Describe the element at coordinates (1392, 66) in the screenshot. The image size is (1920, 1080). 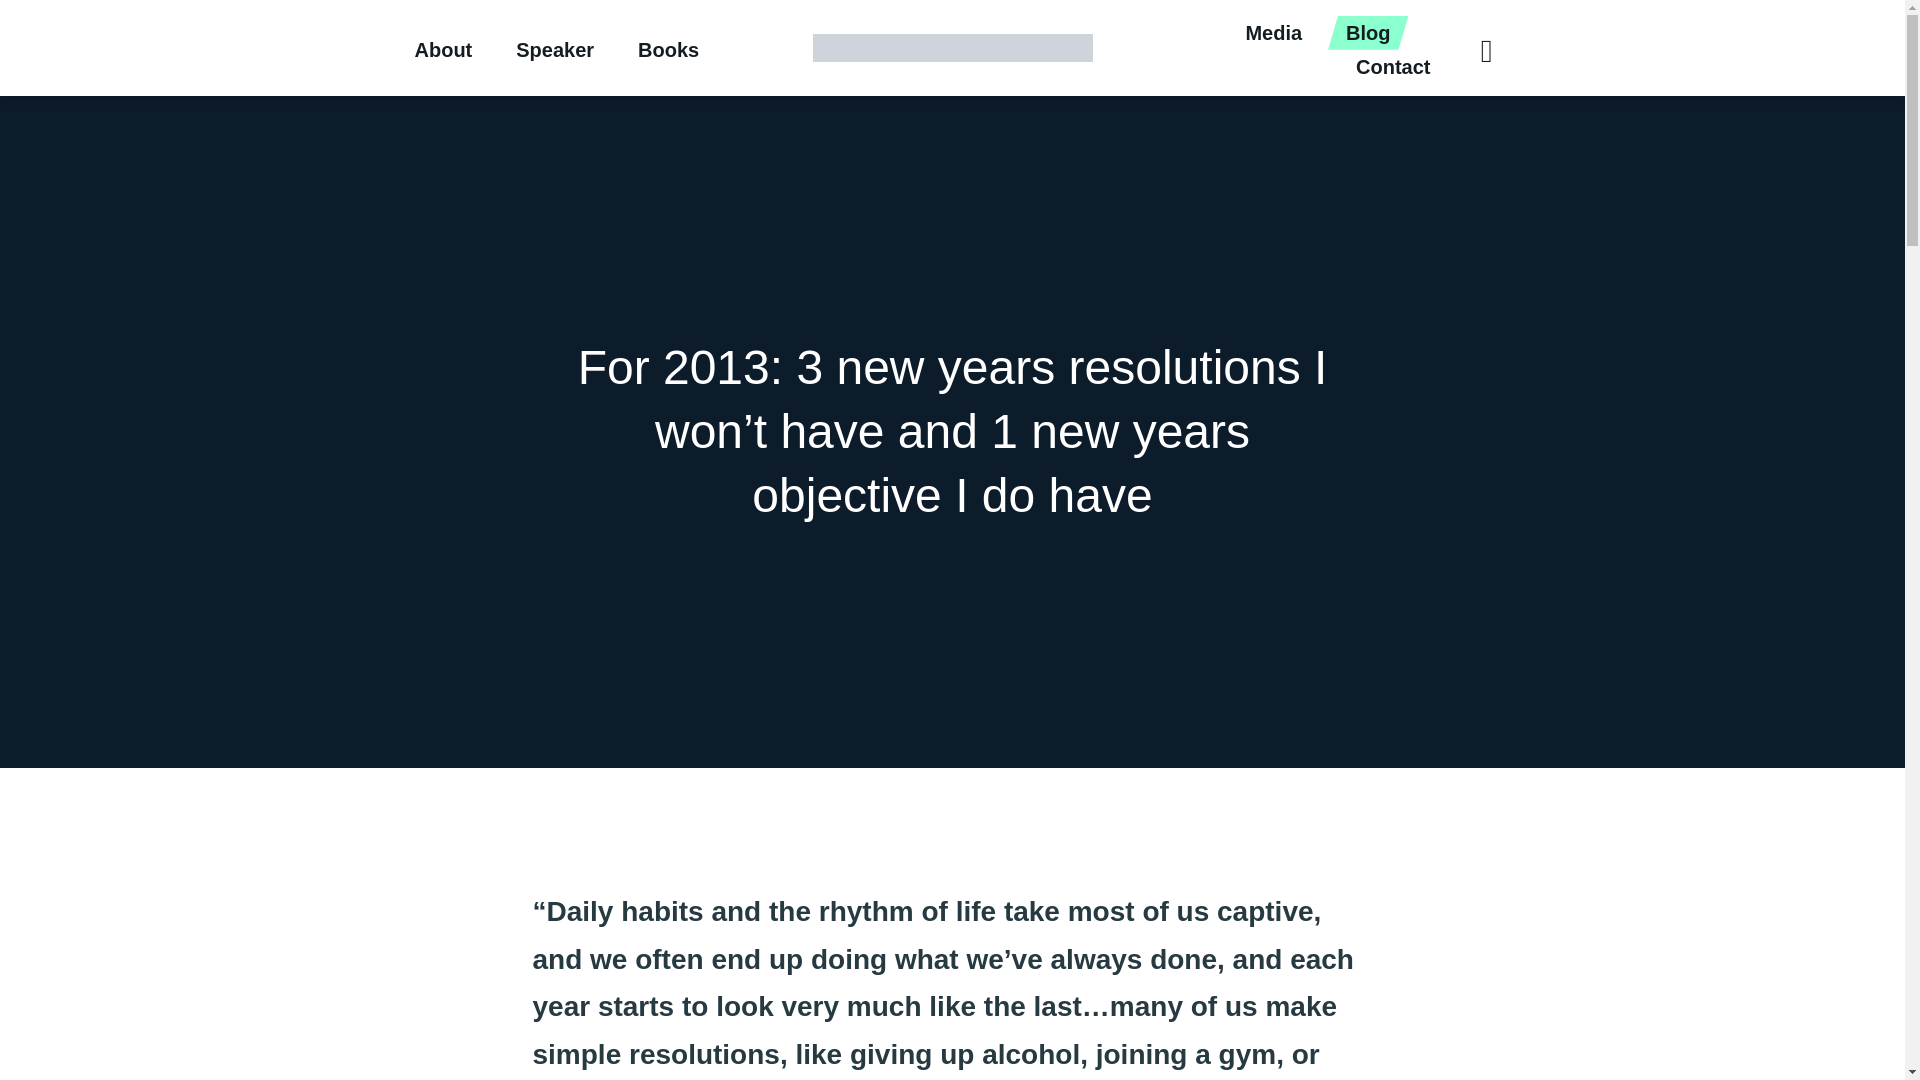
I see `Contact` at that location.